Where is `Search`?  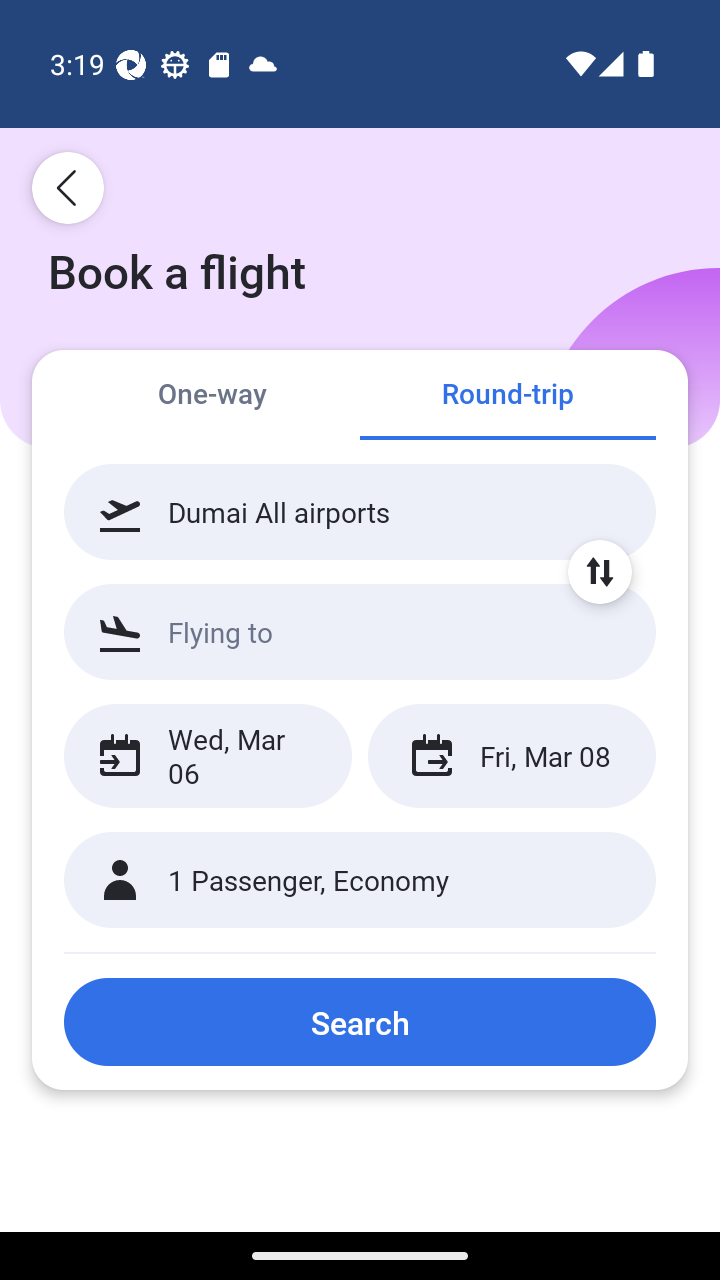 Search is located at coordinates (360, 1022).